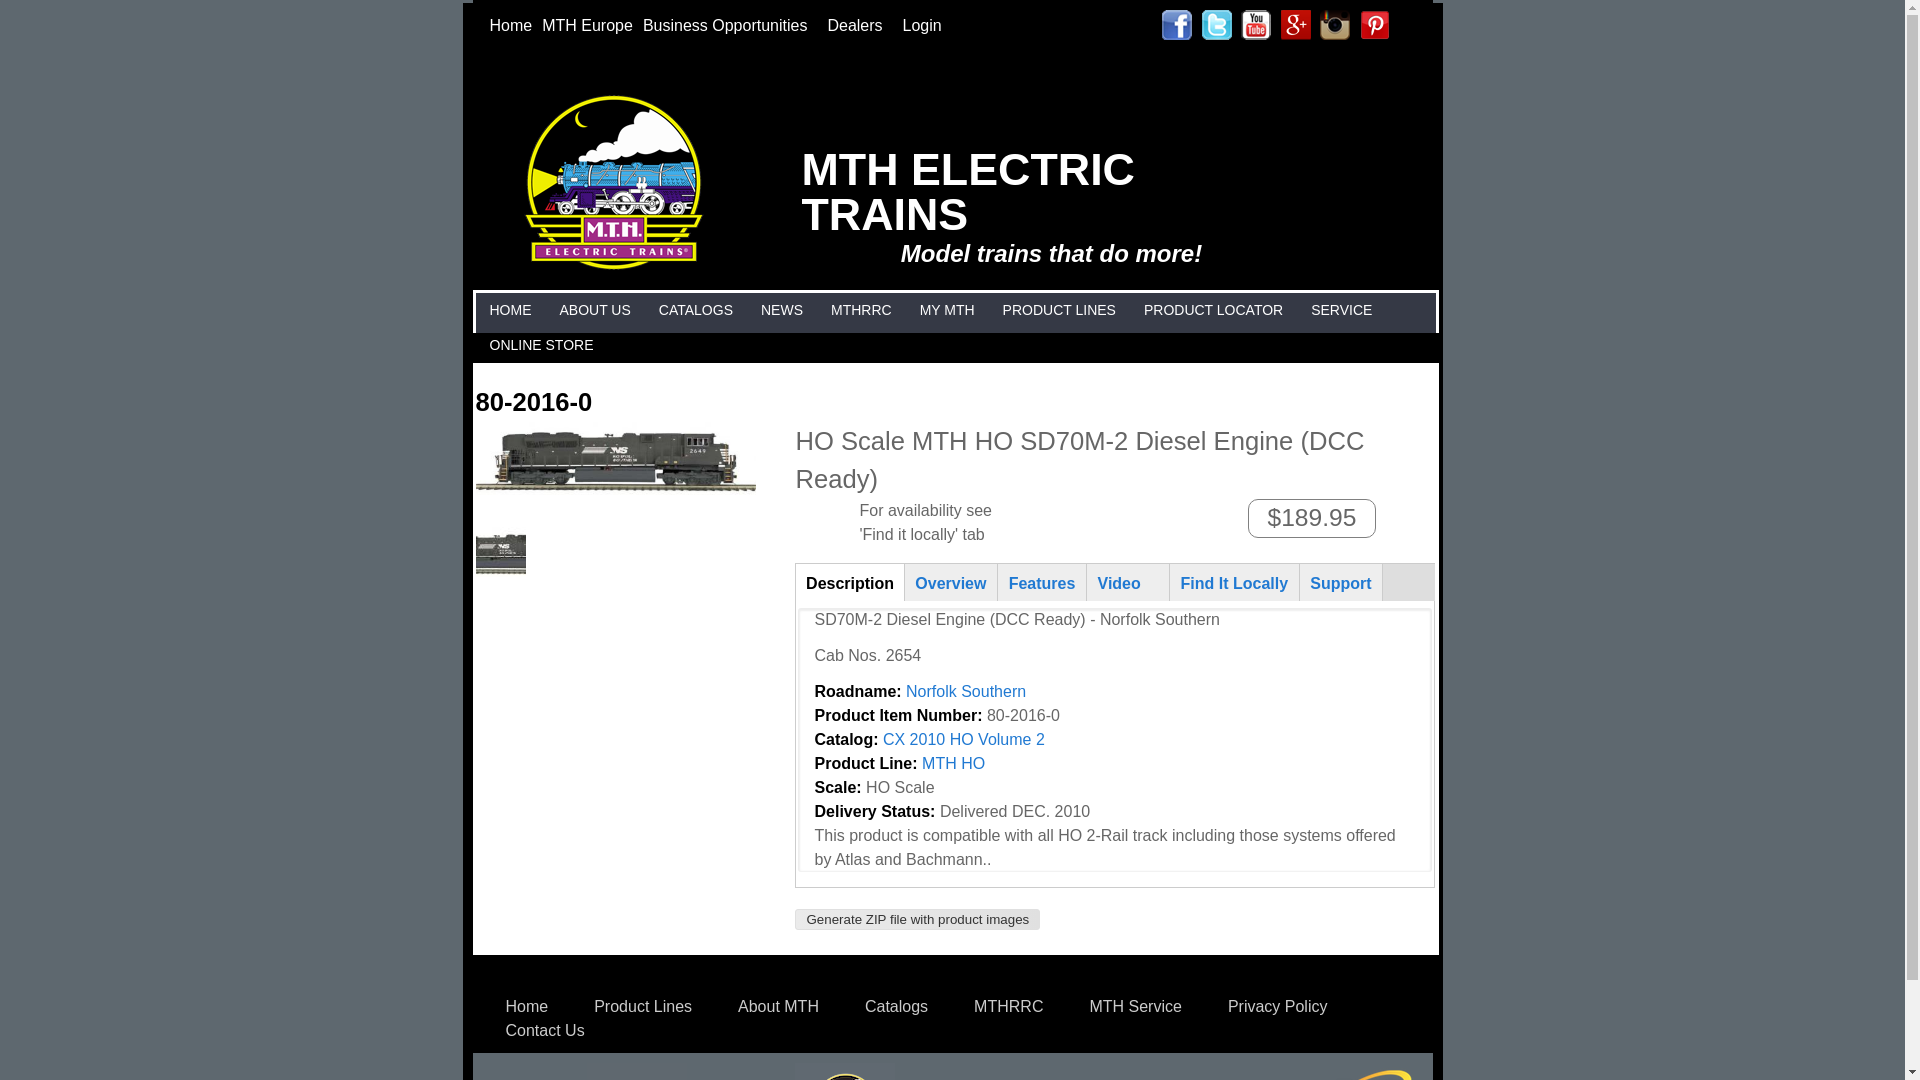 The height and width of the screenshot is (1080, 1920). I want to click on Generate ZIP file with product images, so click(917, 919).